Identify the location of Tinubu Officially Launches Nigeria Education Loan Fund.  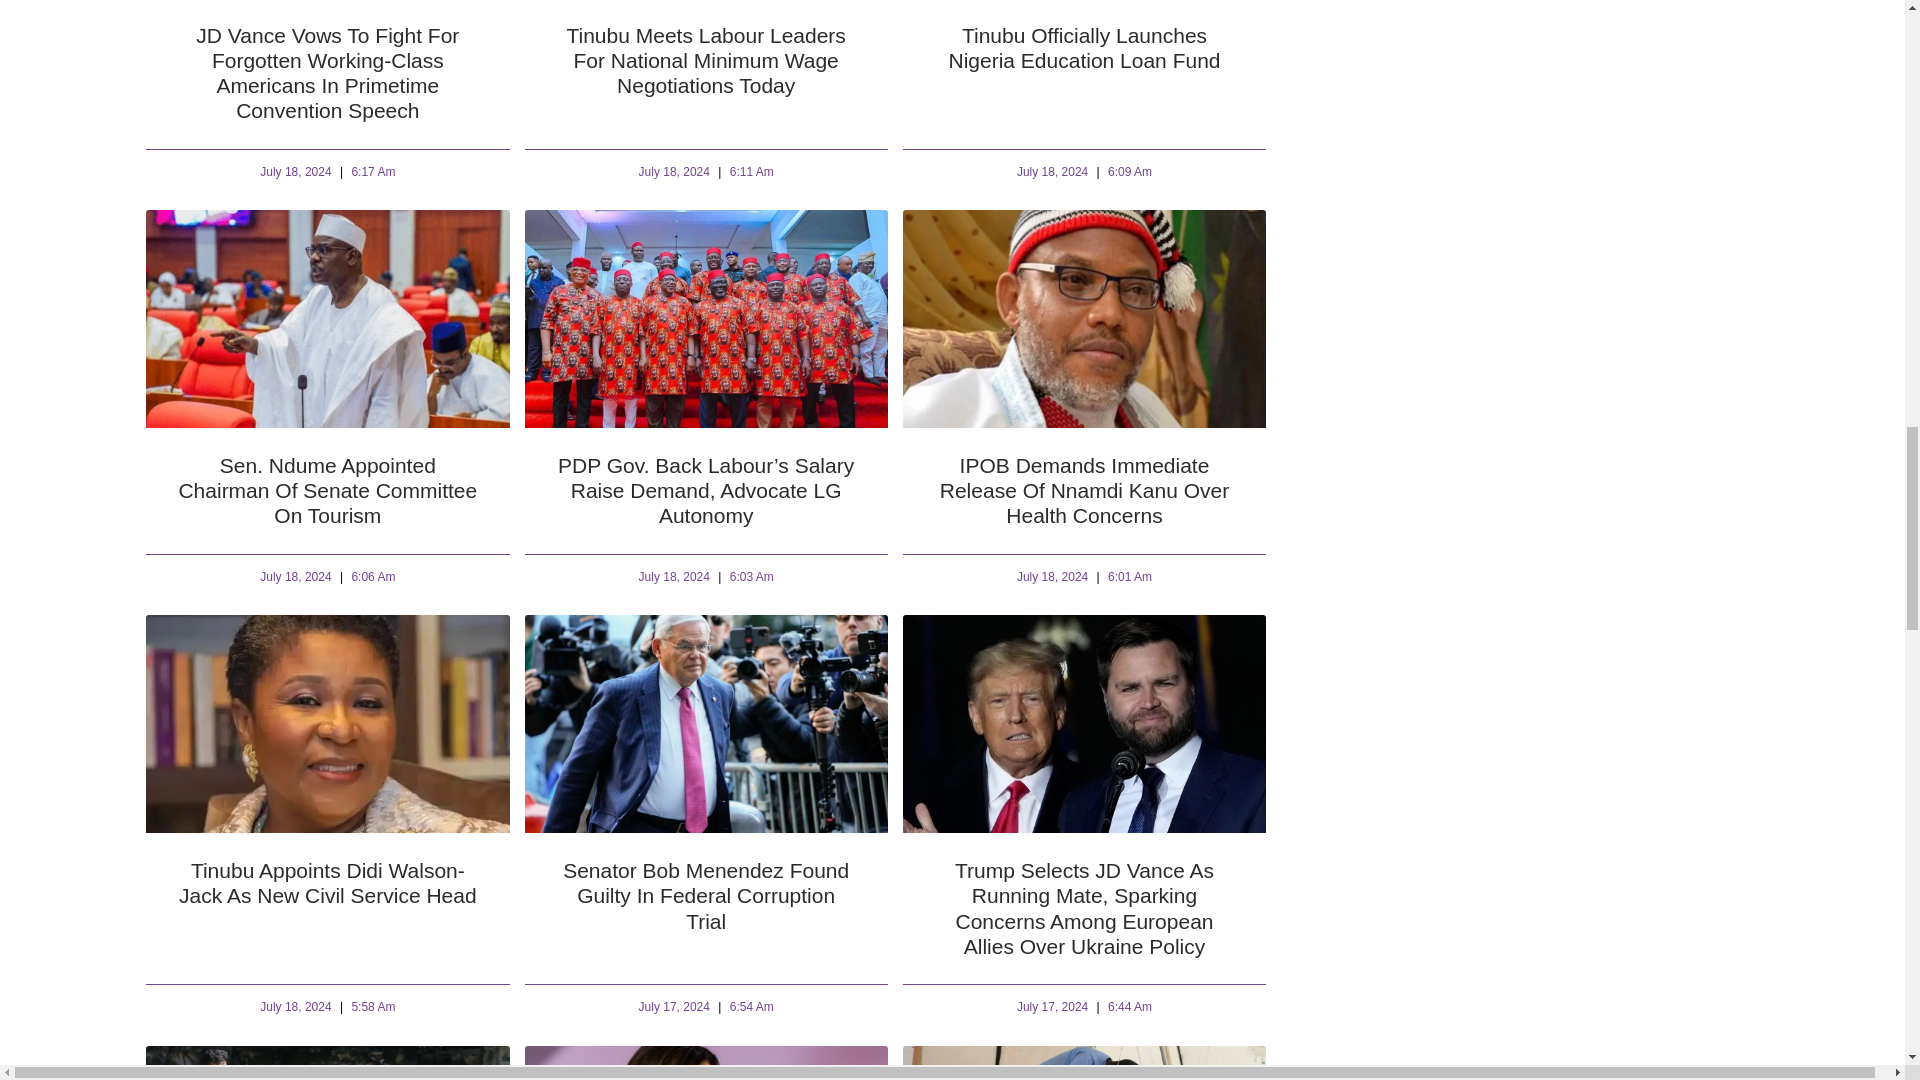
(1084, 48).